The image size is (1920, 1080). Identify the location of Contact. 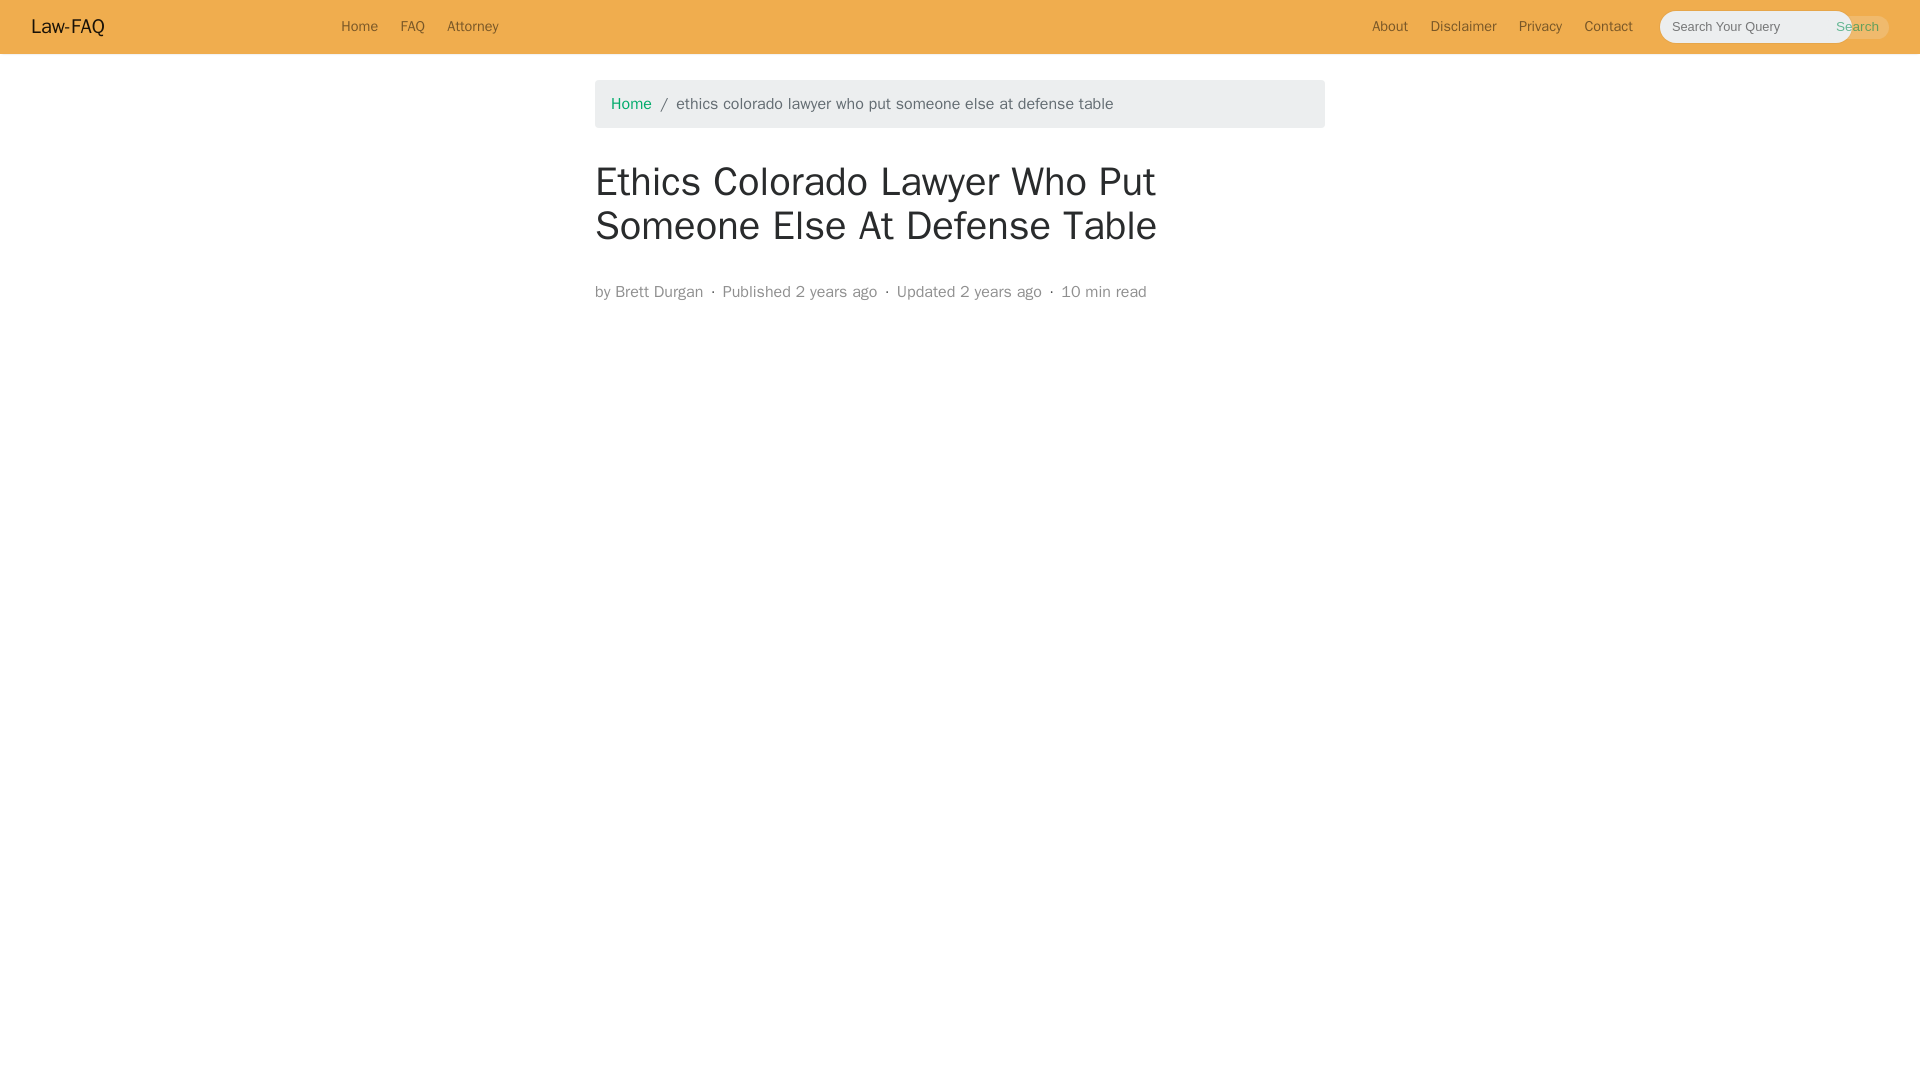
(1608, 26).